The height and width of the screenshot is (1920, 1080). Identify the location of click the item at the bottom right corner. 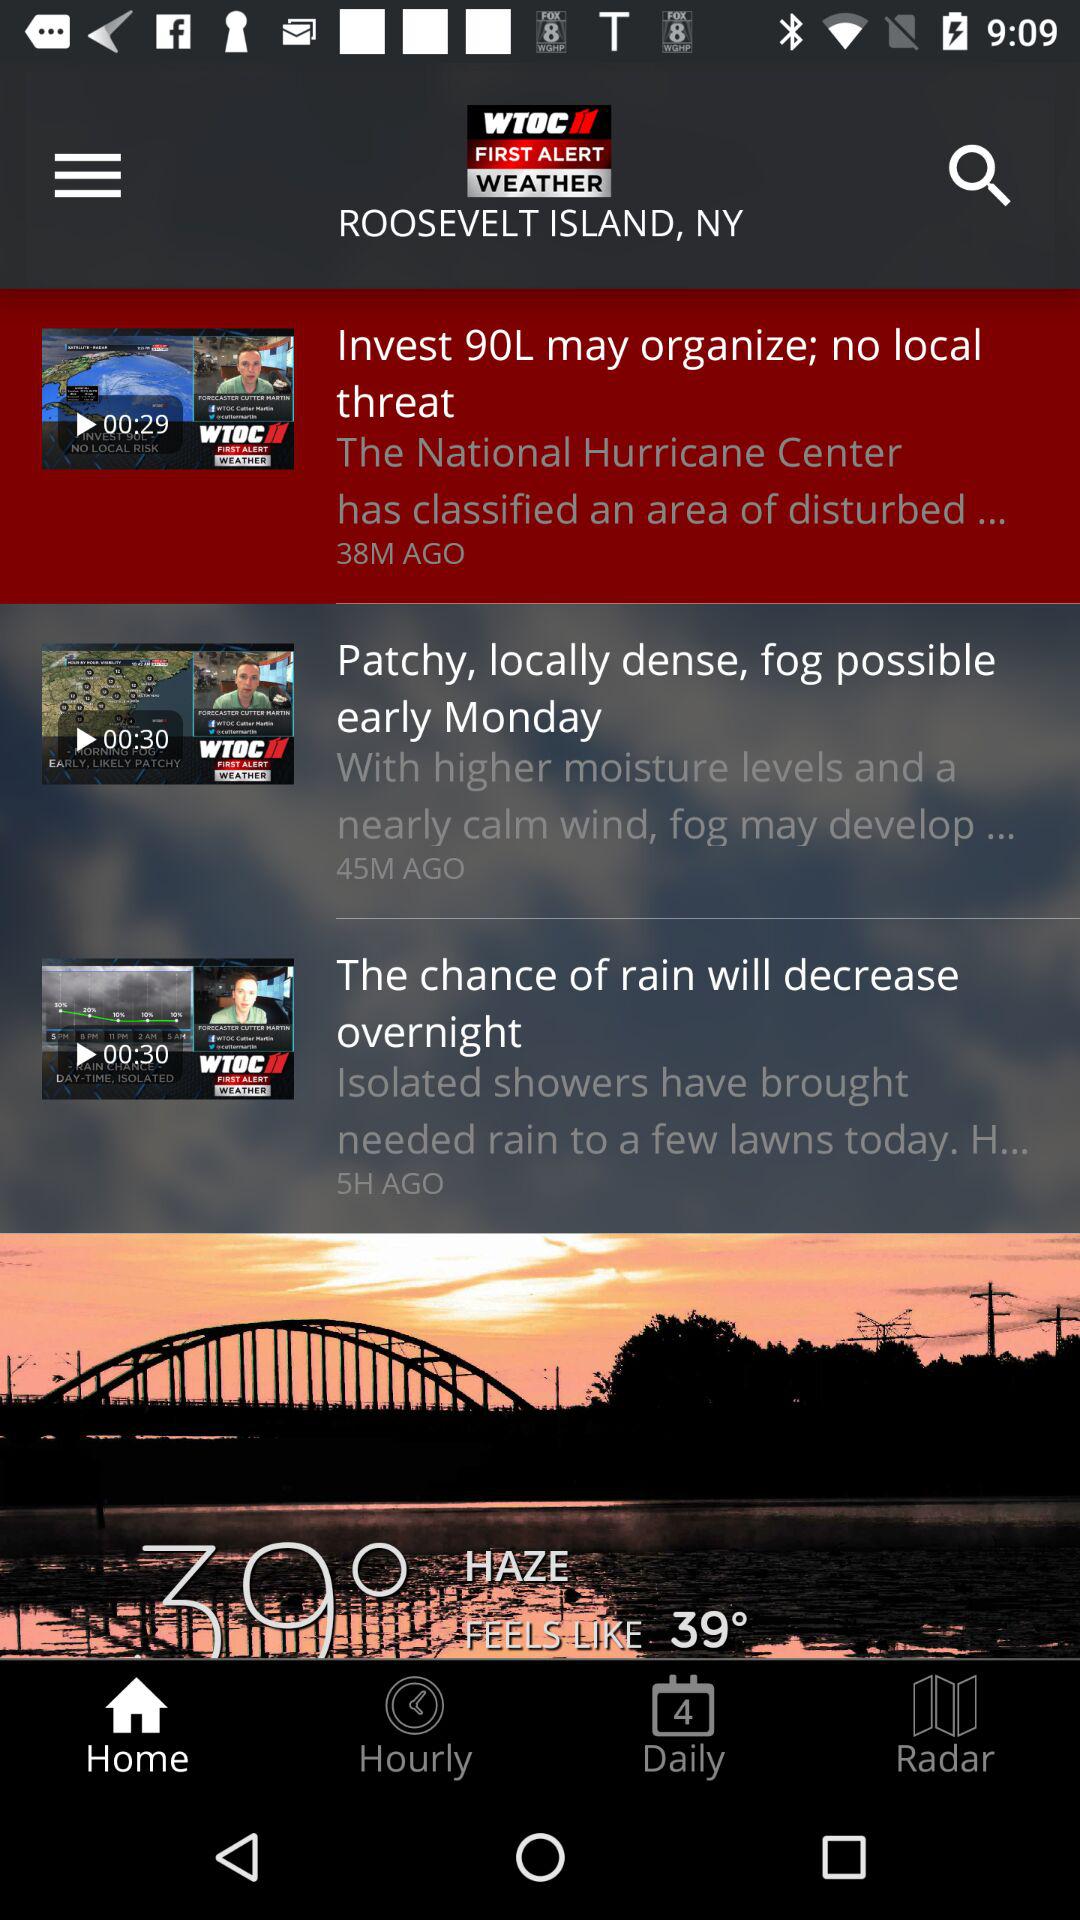
(945, 1726).